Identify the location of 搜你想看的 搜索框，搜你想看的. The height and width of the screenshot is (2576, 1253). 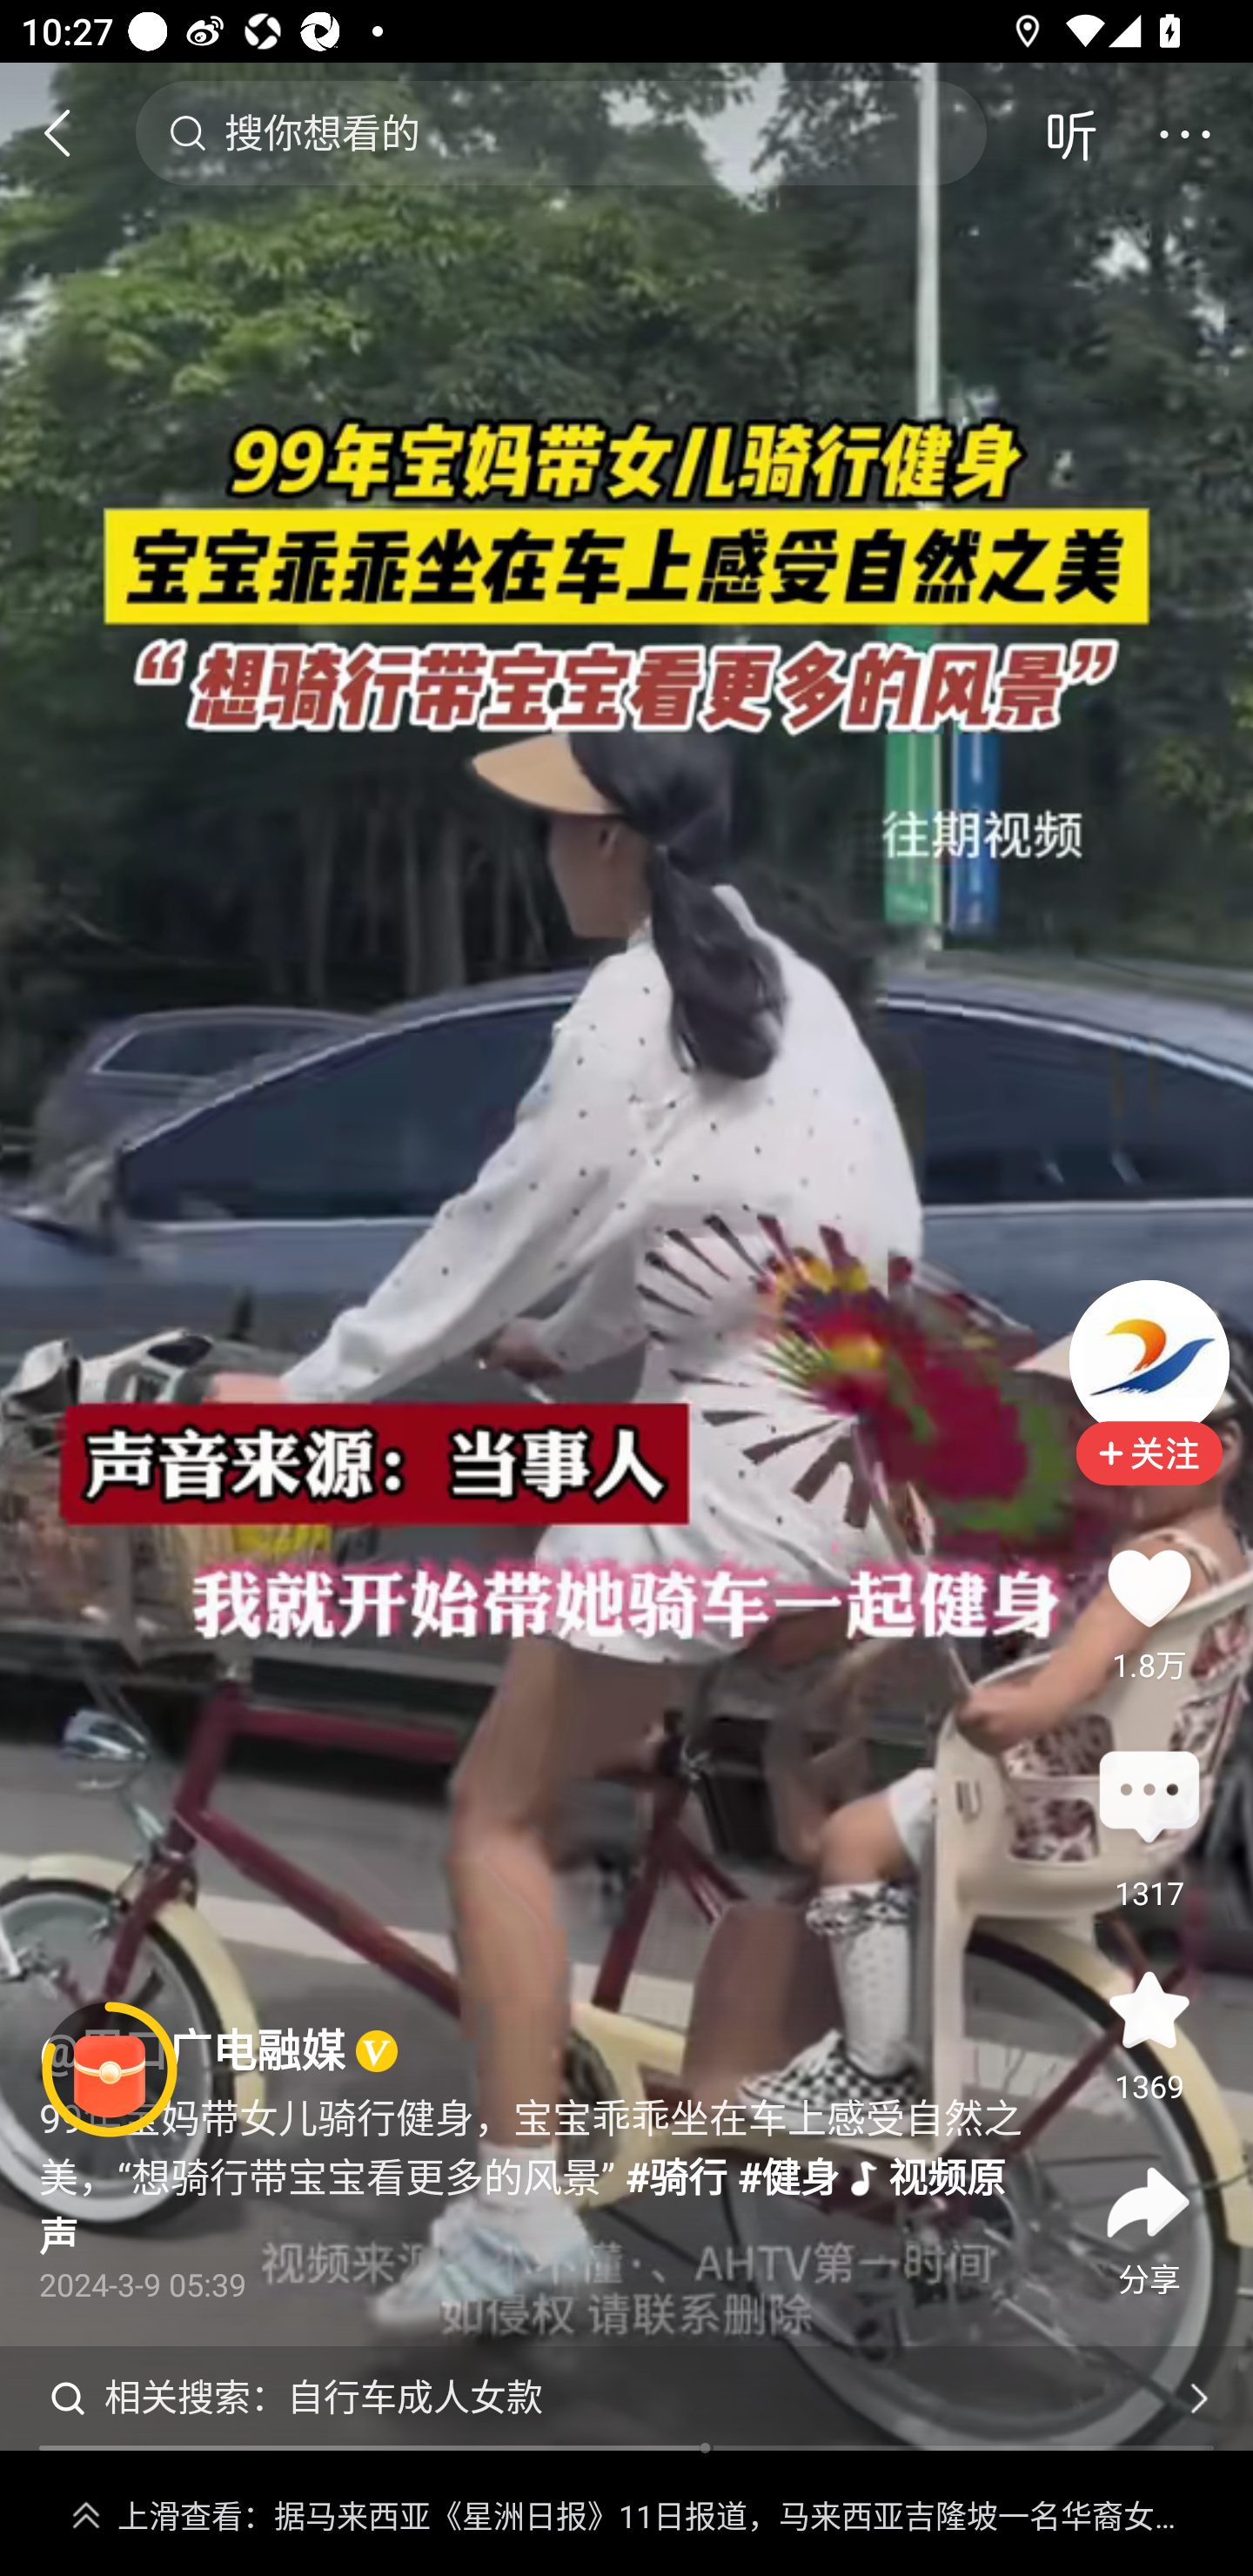
(560, 132).